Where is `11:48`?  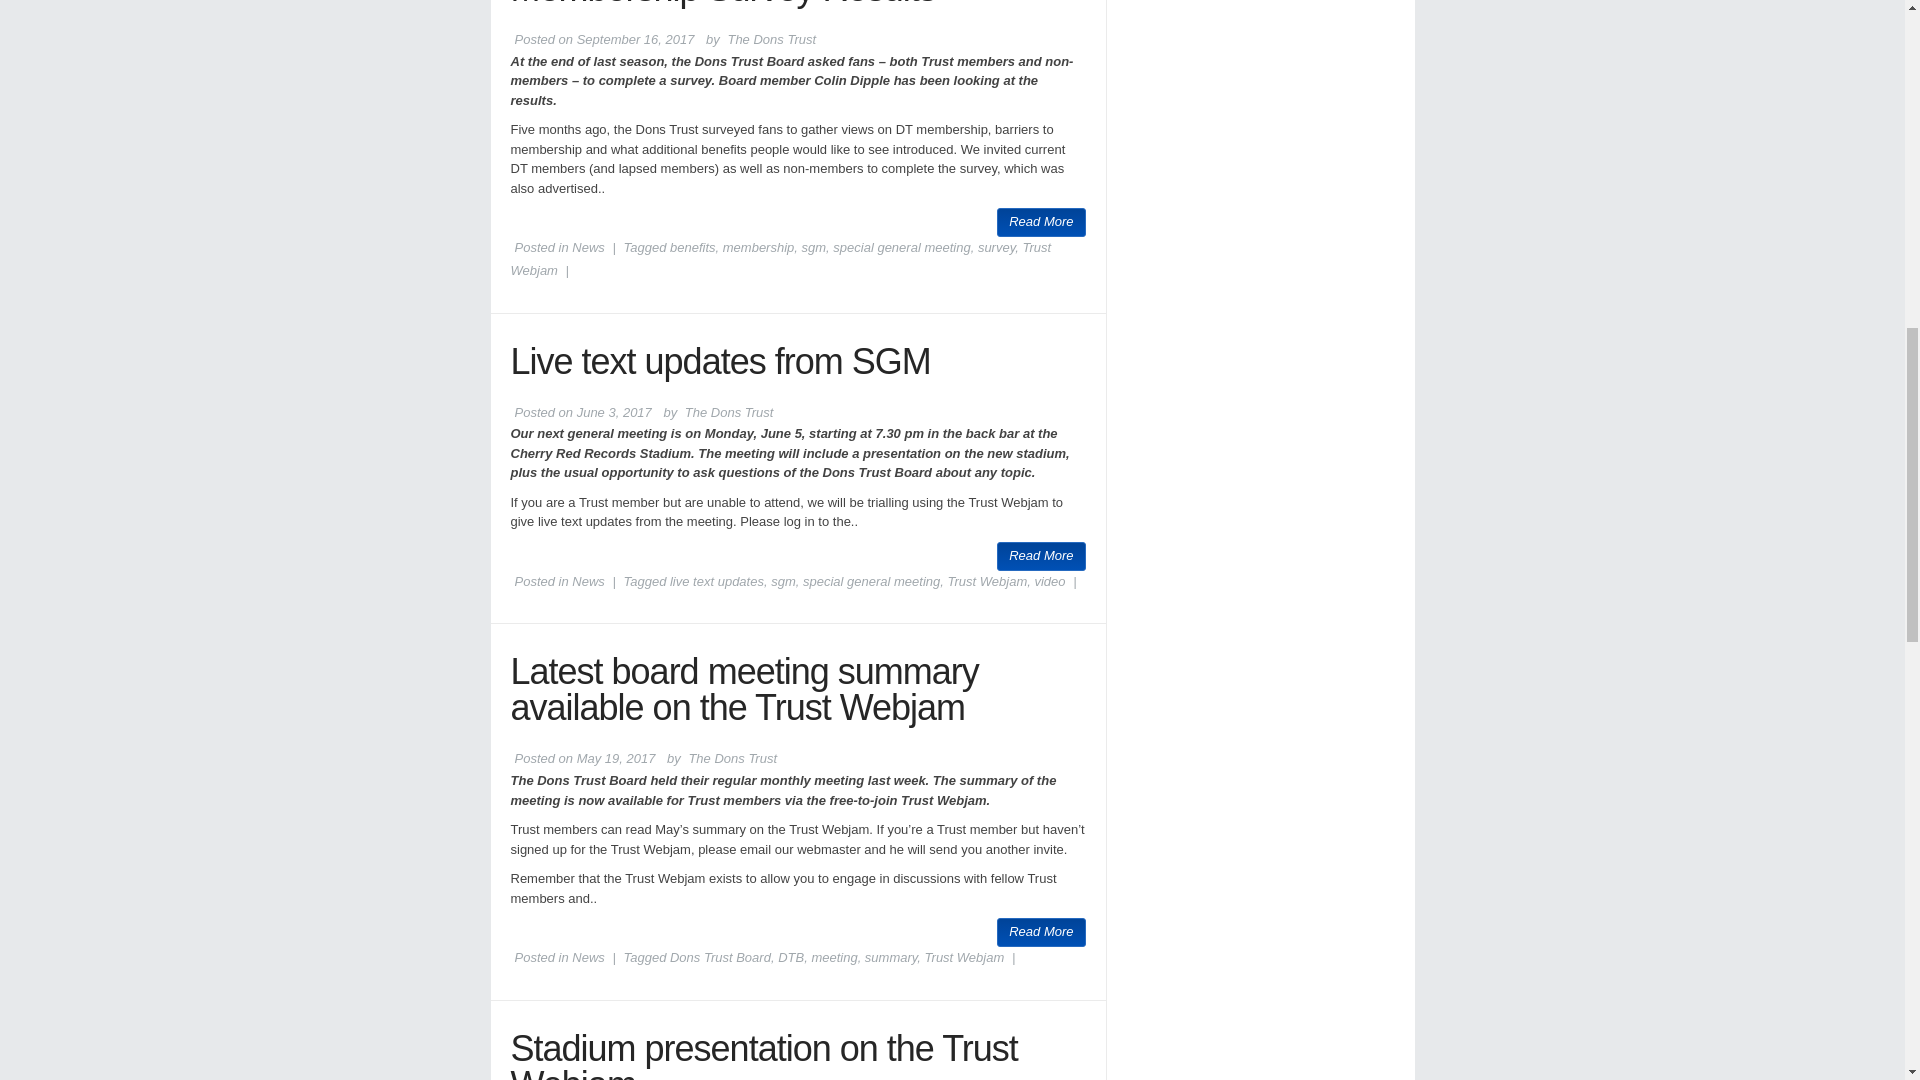 11:48 is located at coordinates (636, 40).